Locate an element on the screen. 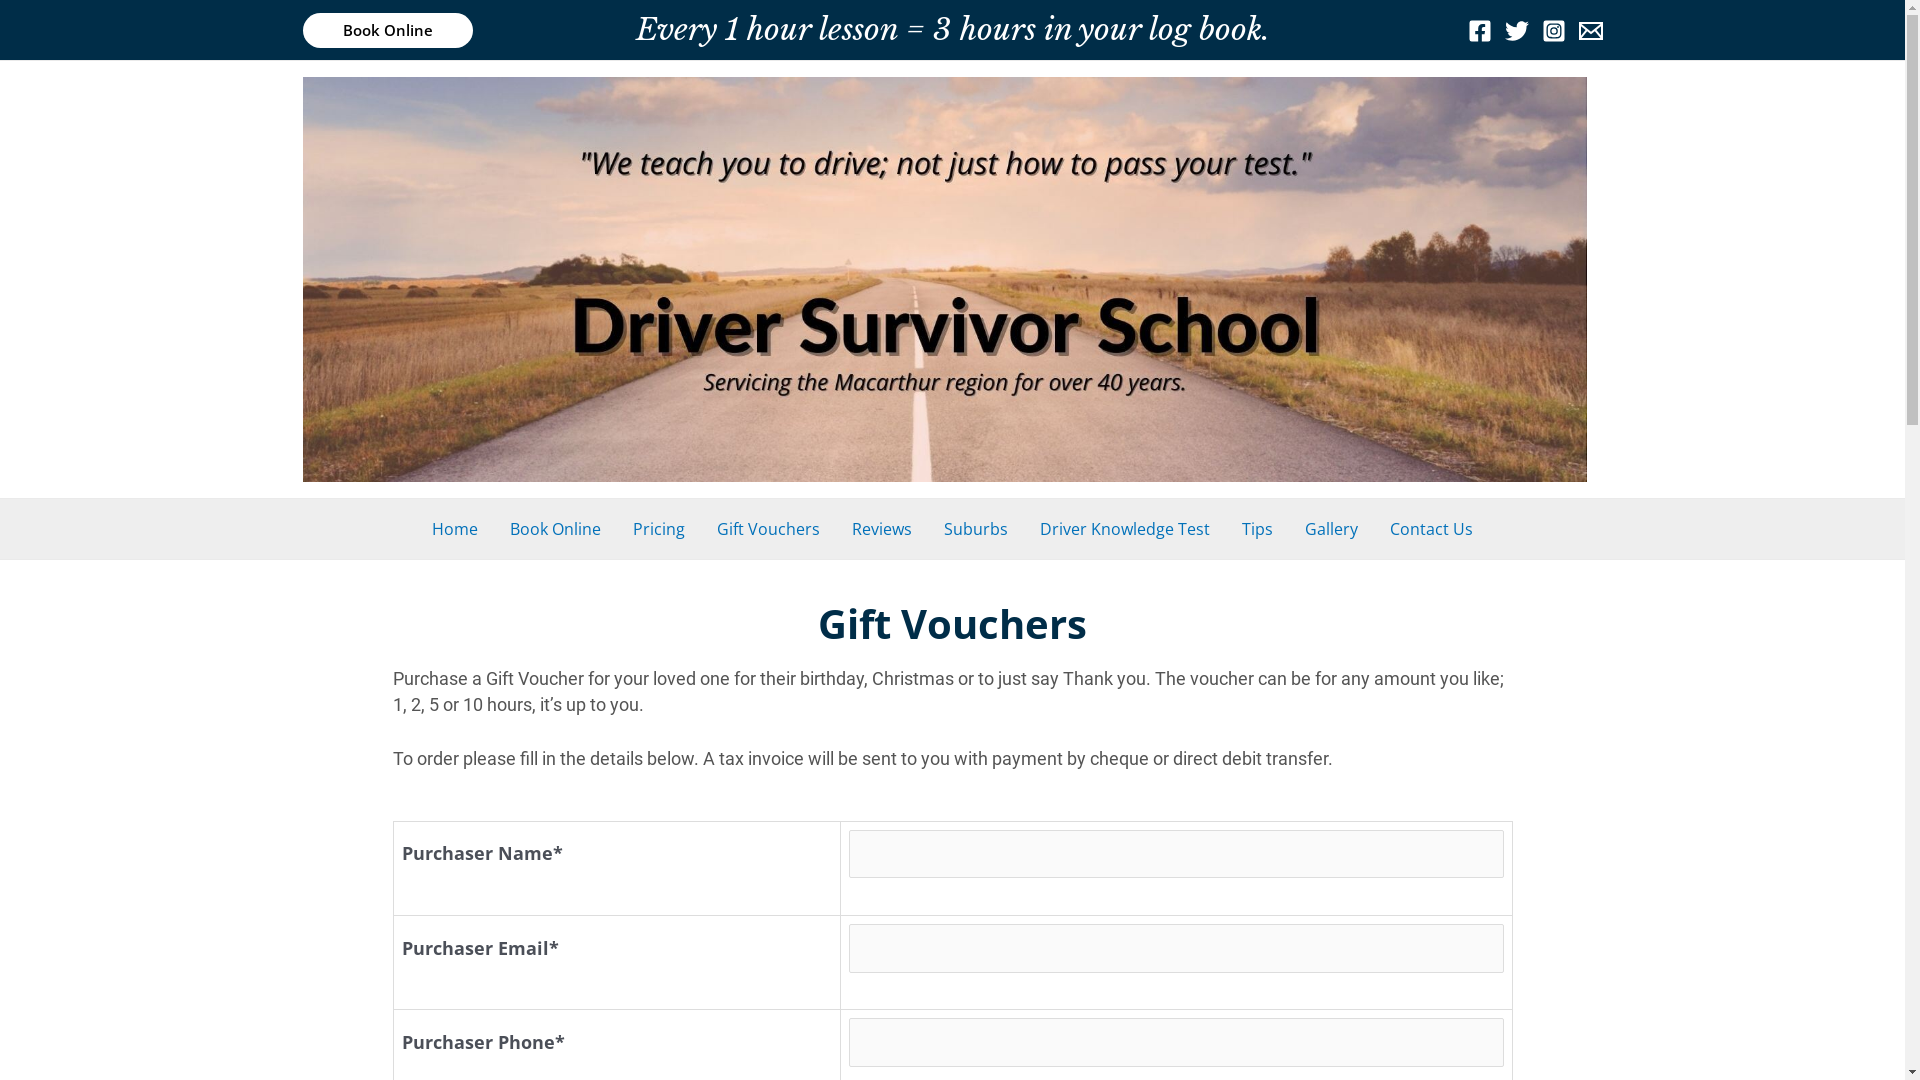 The image size is (1920, 1080). Reviews is located at coordinates (882, 529).